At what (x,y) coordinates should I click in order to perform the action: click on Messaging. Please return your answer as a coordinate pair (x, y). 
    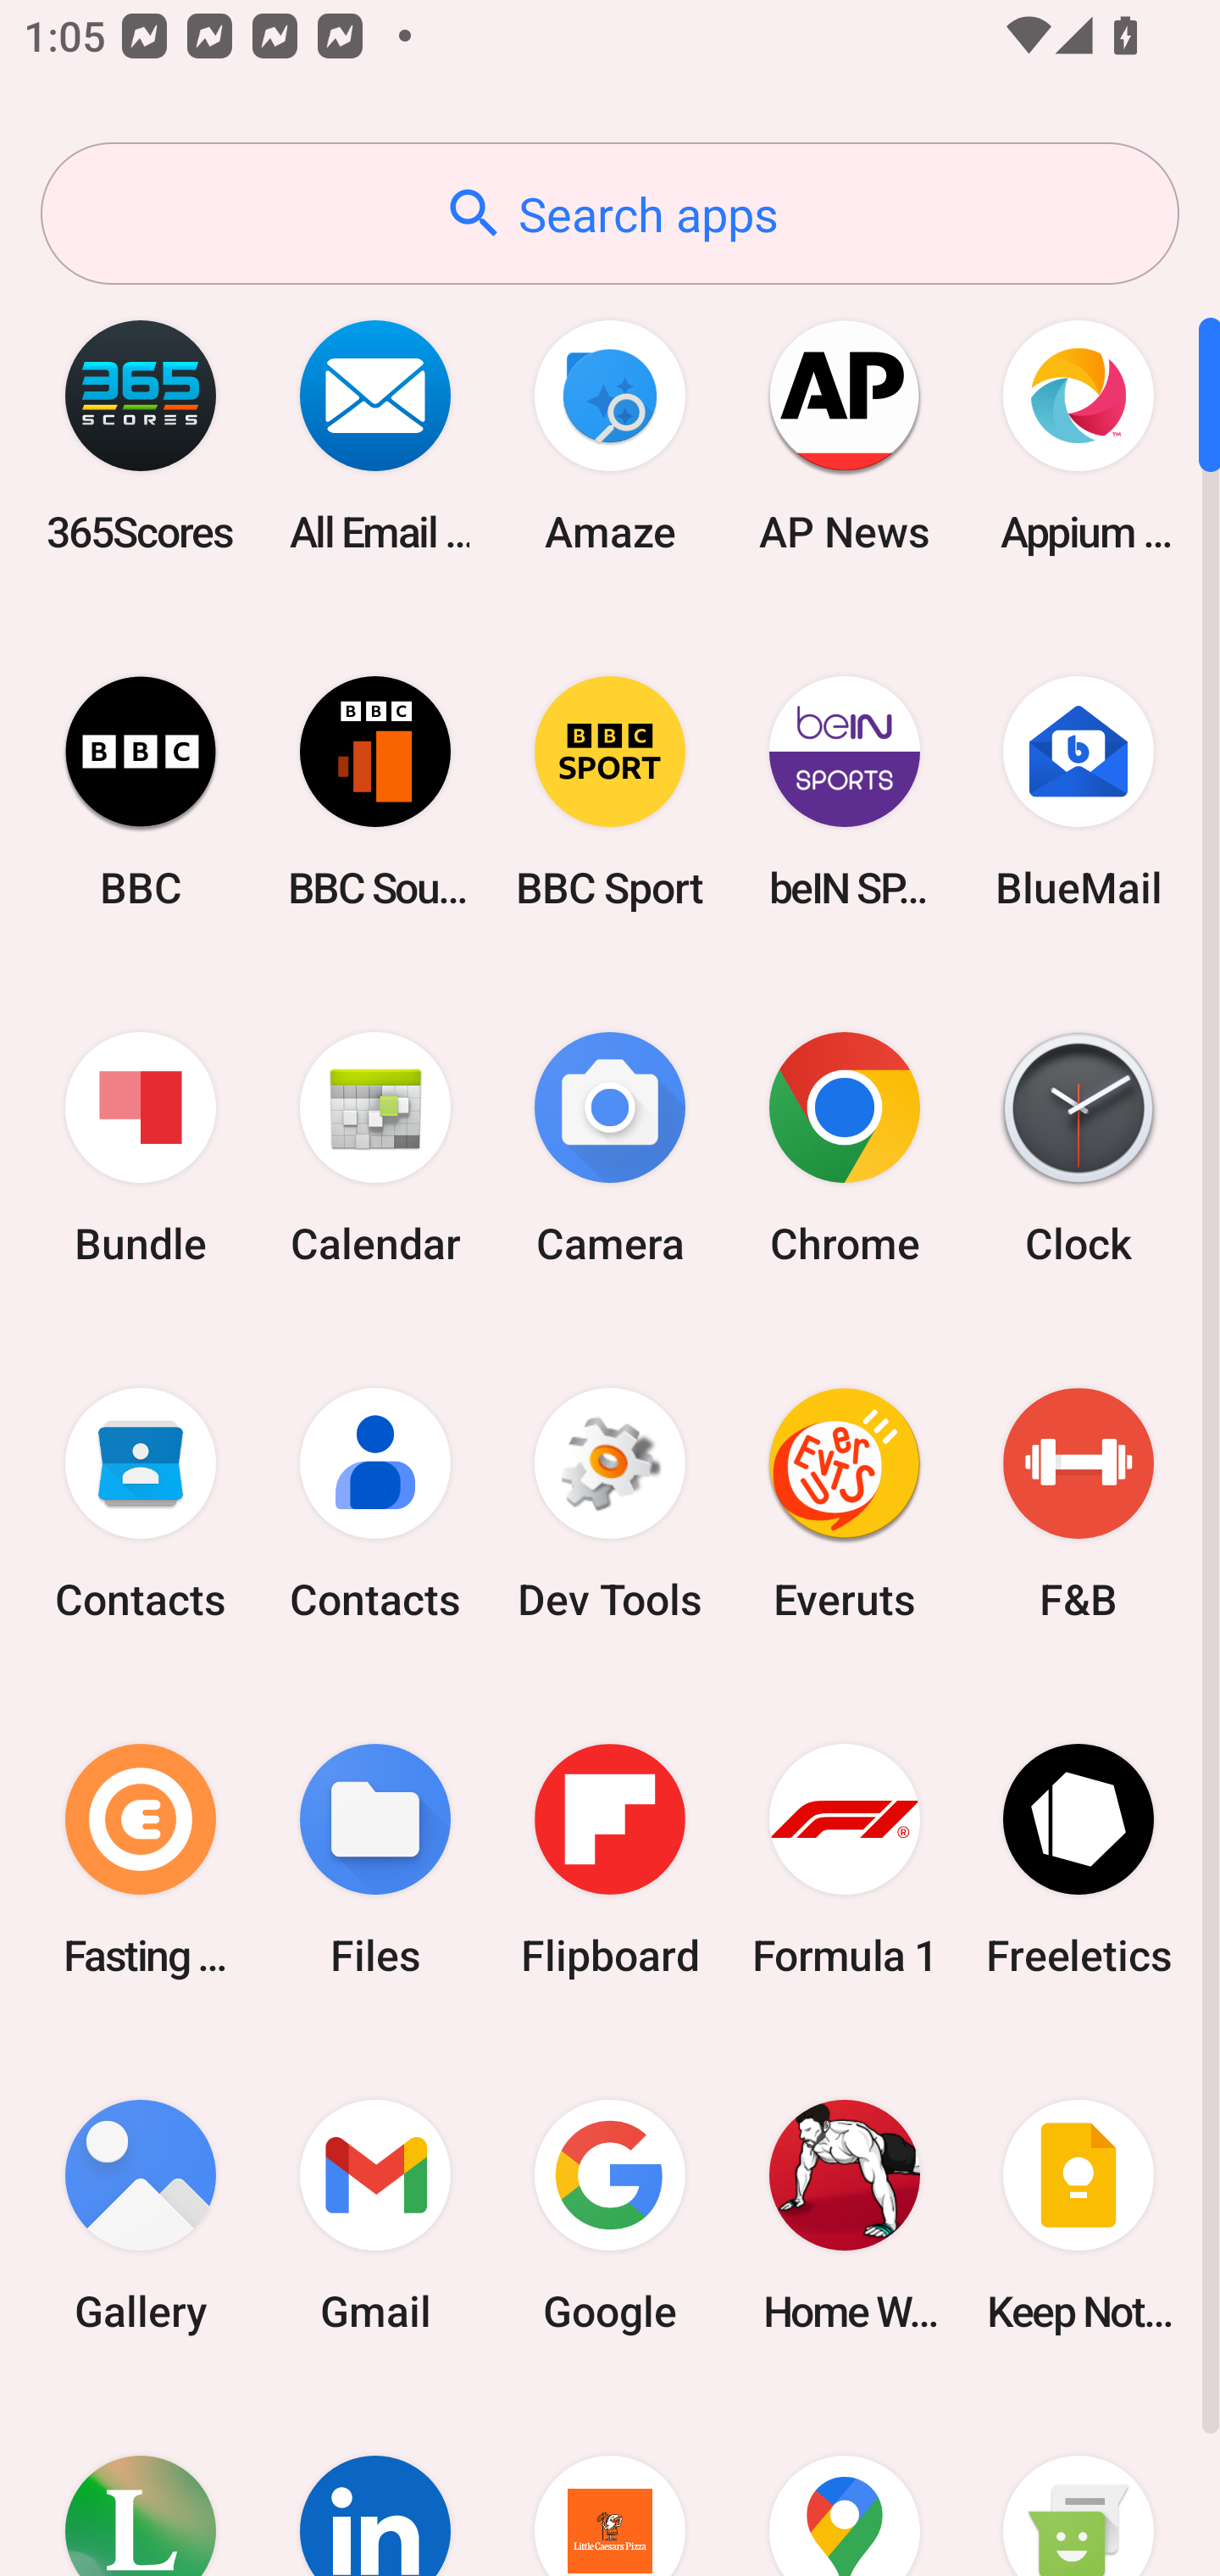
    Looking at the image, I should click on (1079, 2484).